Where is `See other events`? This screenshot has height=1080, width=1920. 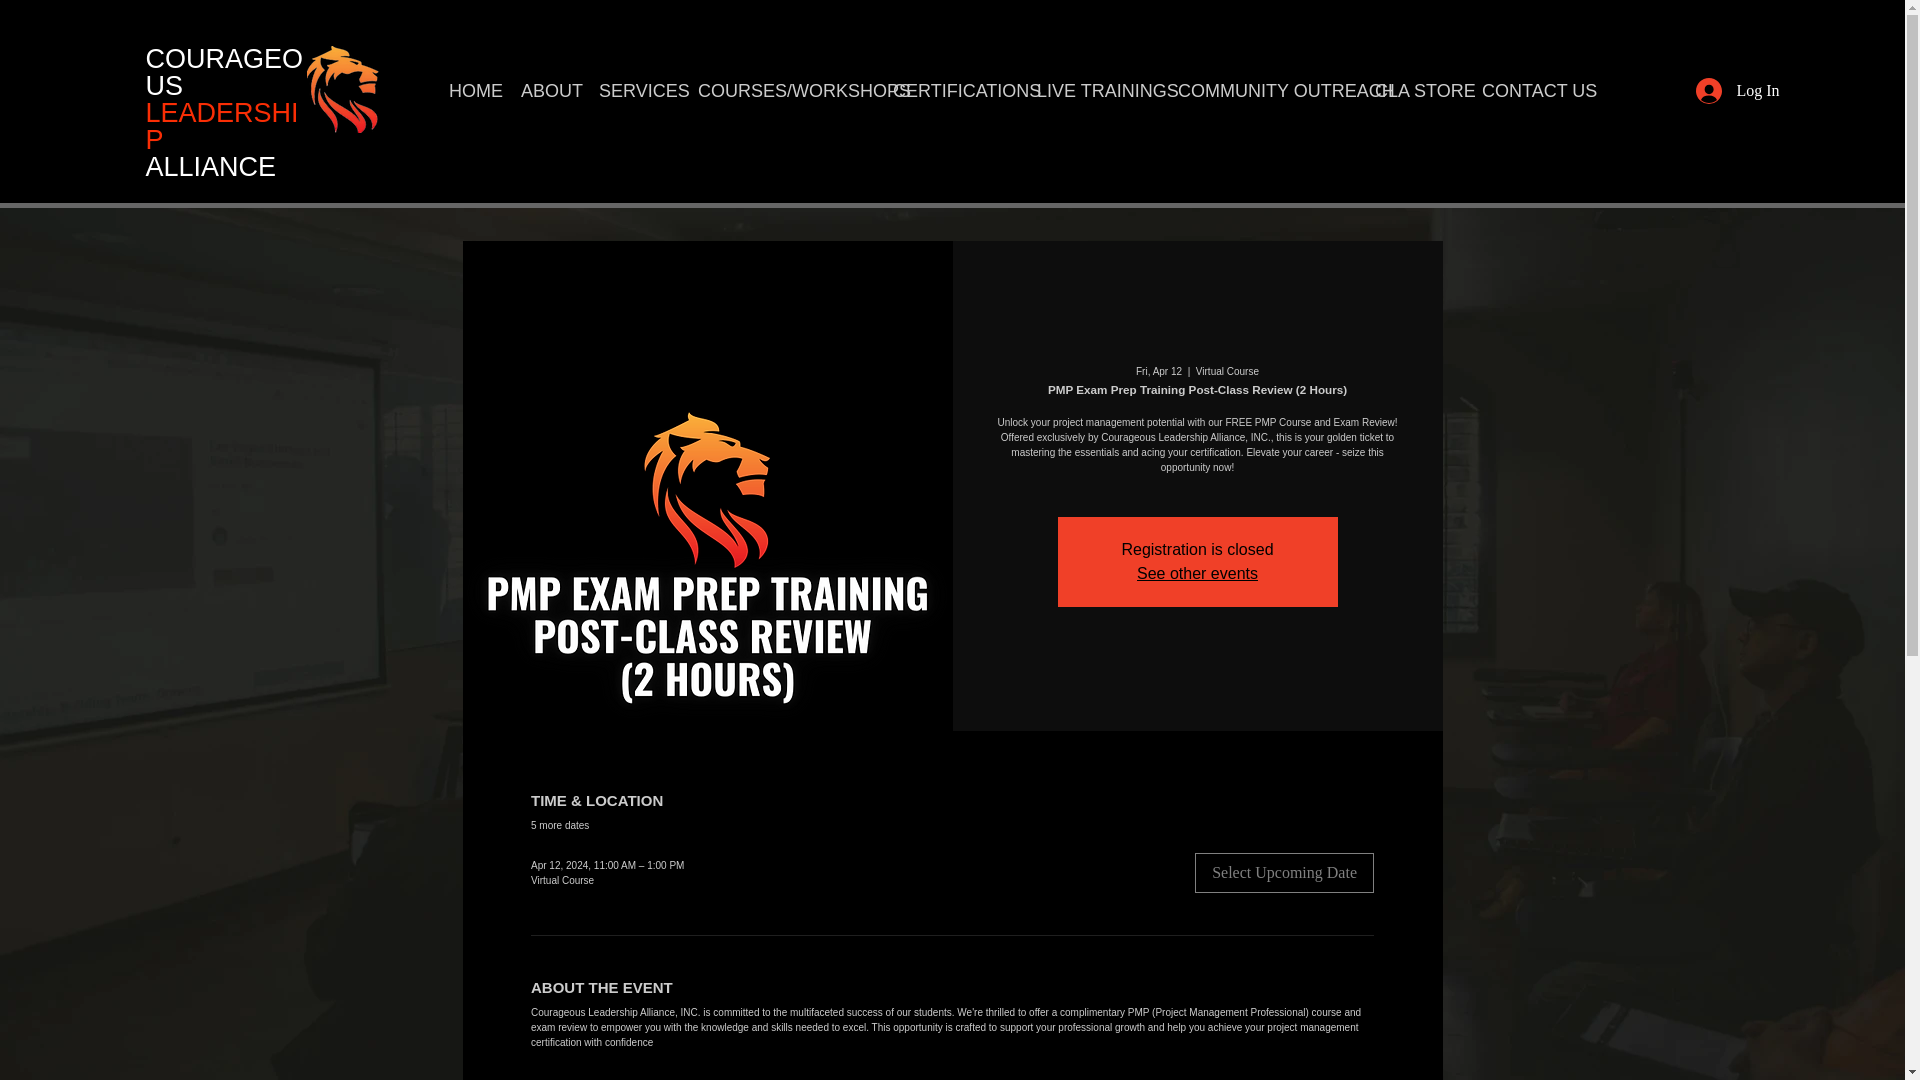
See other events is located at coordinates (1196, 573).